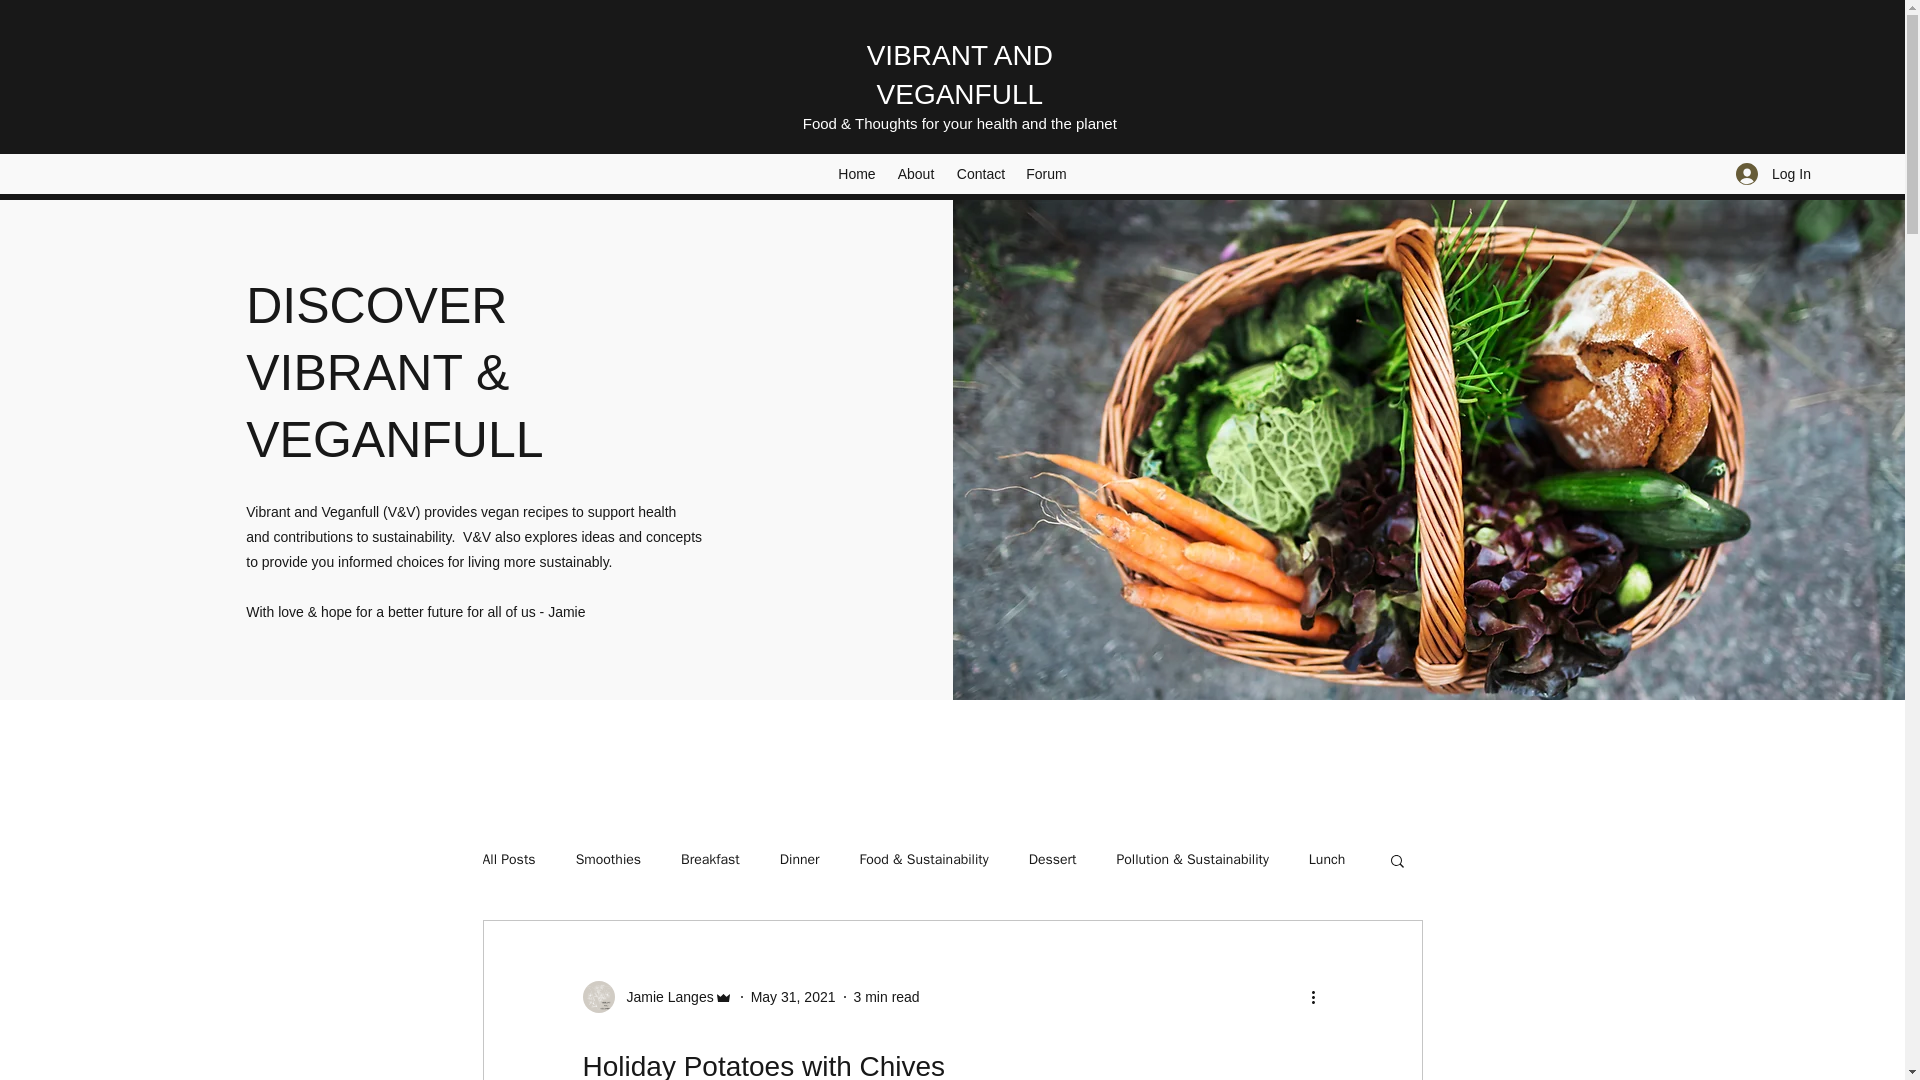 This screenshot has width=1920, height=1080. Describe the element at coordinates (916, 174) in the screenshot. I see `About` at that location.